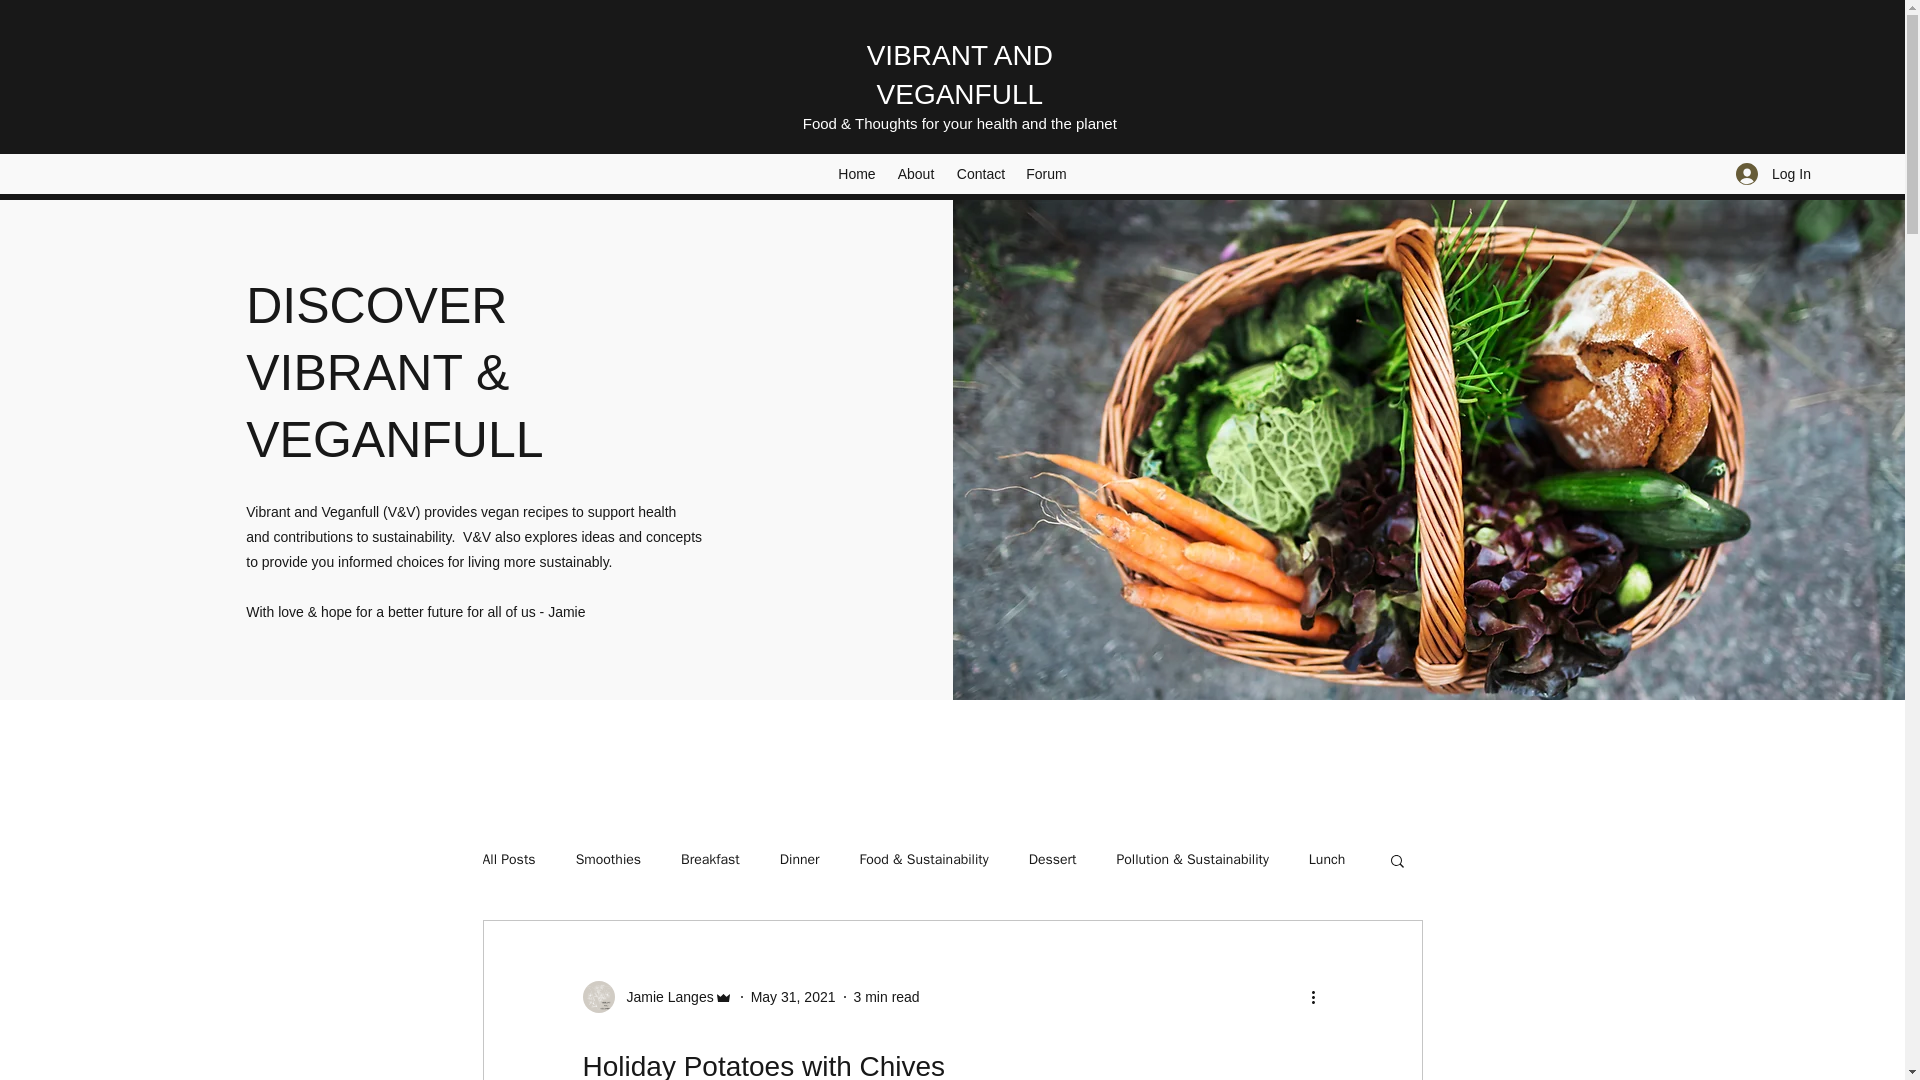 This screenshot has width=1920, height=1080. Describe the element at coordinates (916, 174) in the screenshot. I see `About` at that location.